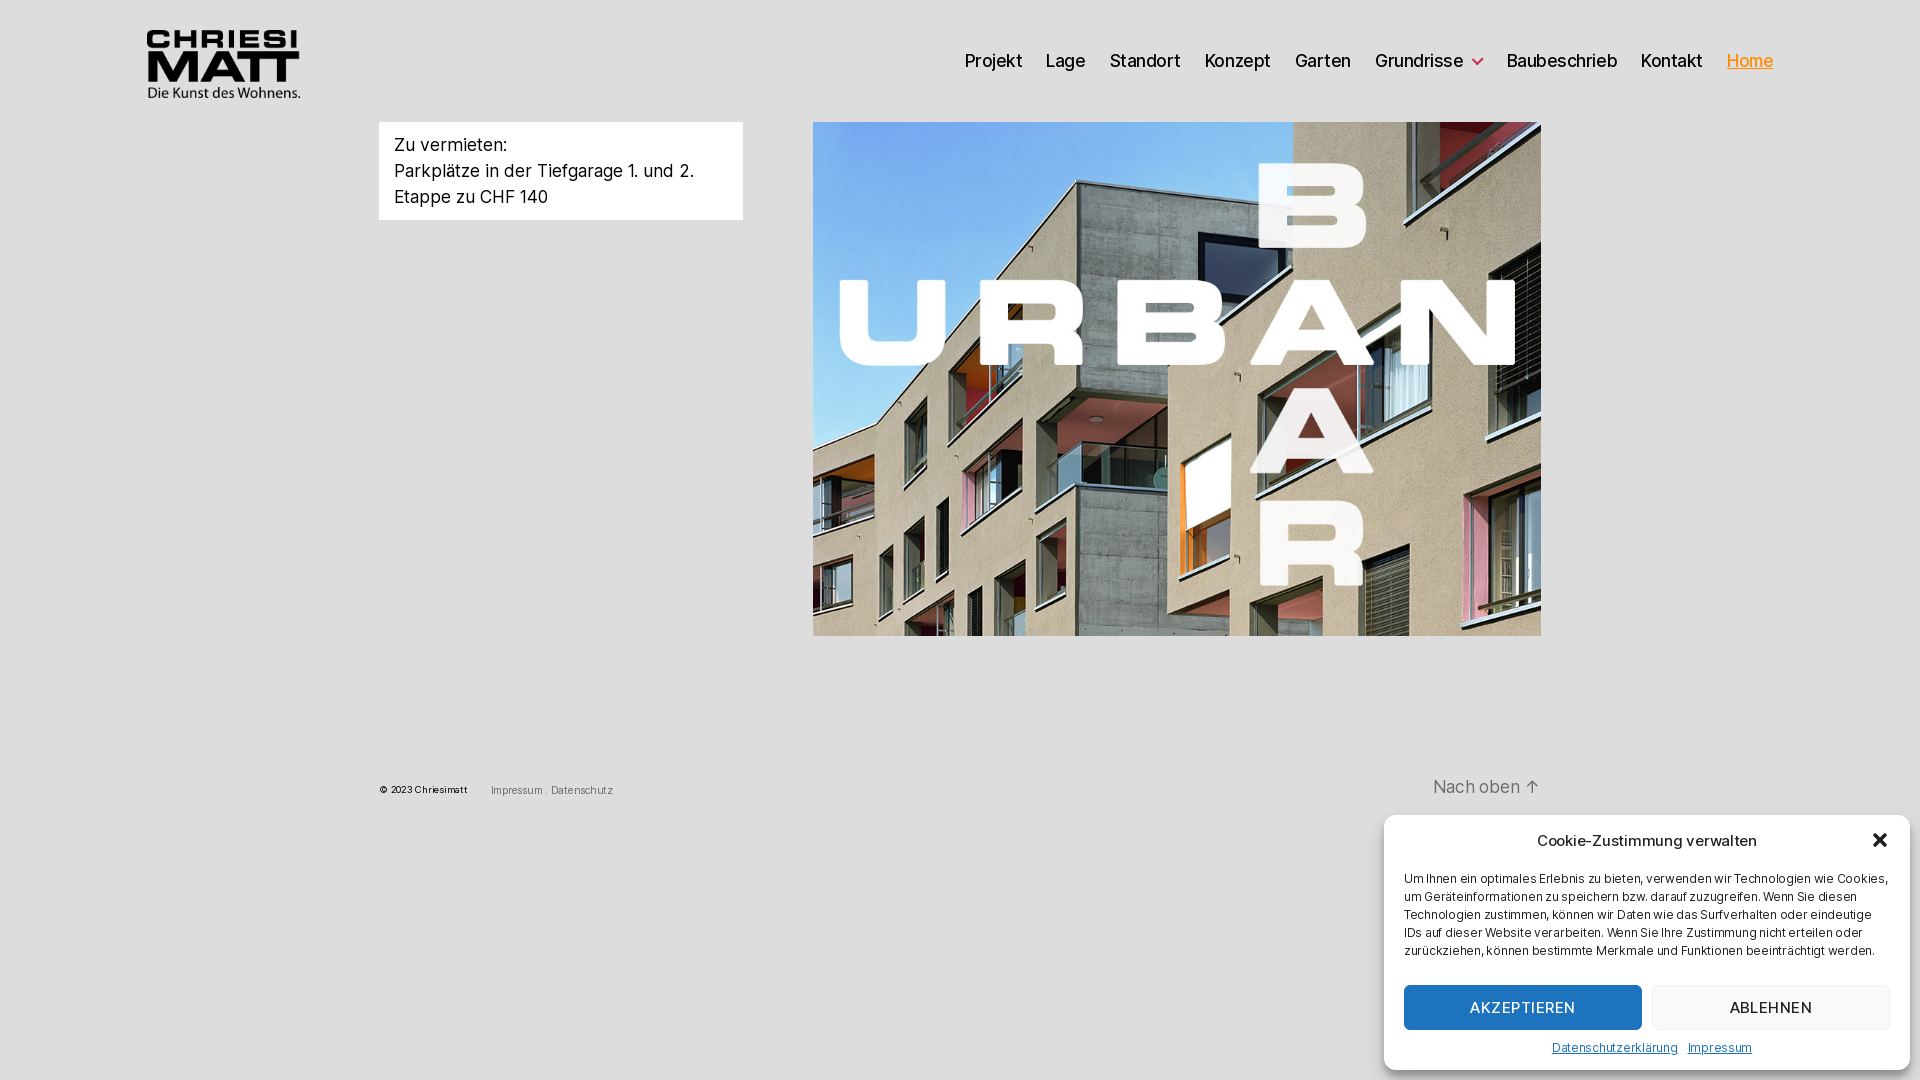 This screenshot has height=1080, width=1920. Describe the element at coordinates (1429, 60) in the screenshot. I see `Grundrisse` at that location.